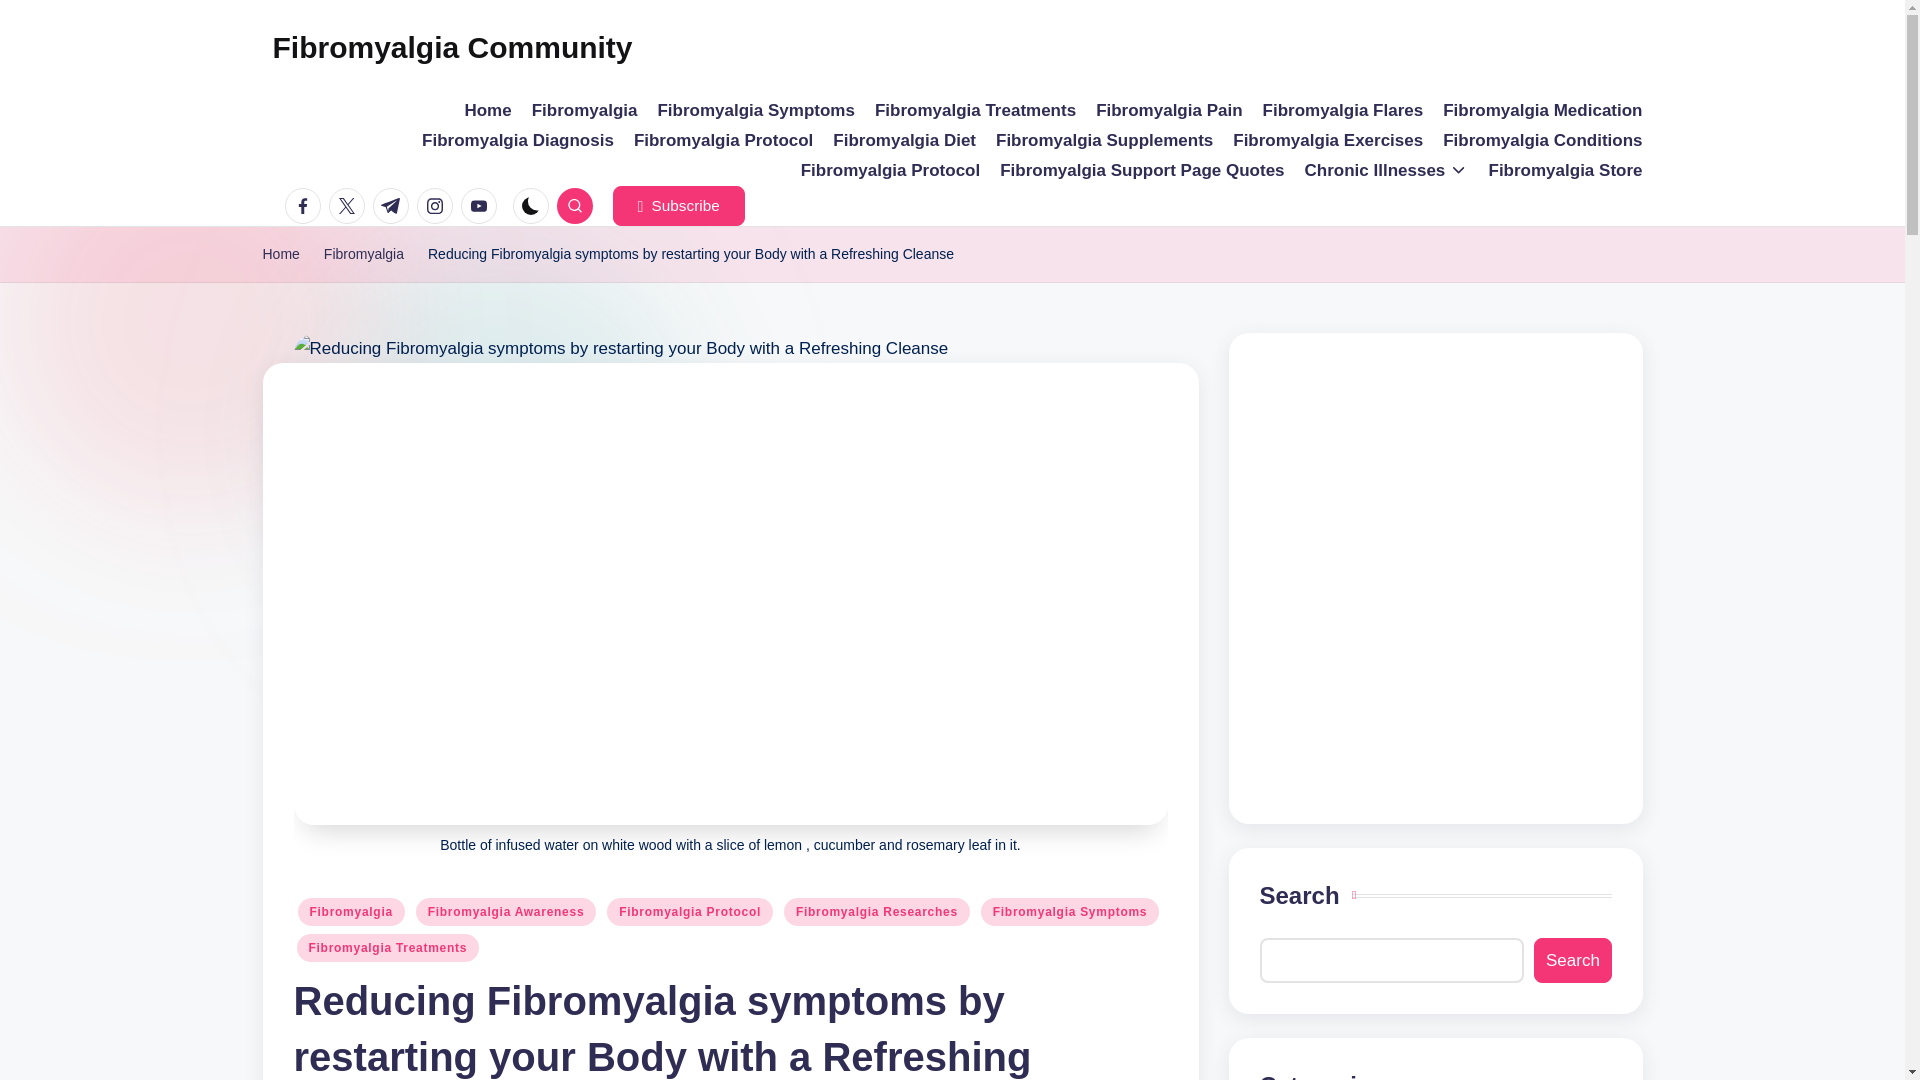 The image size is (1920, 1080). I want to click on Fibromyalgia Symptoms, so click(755, 111).